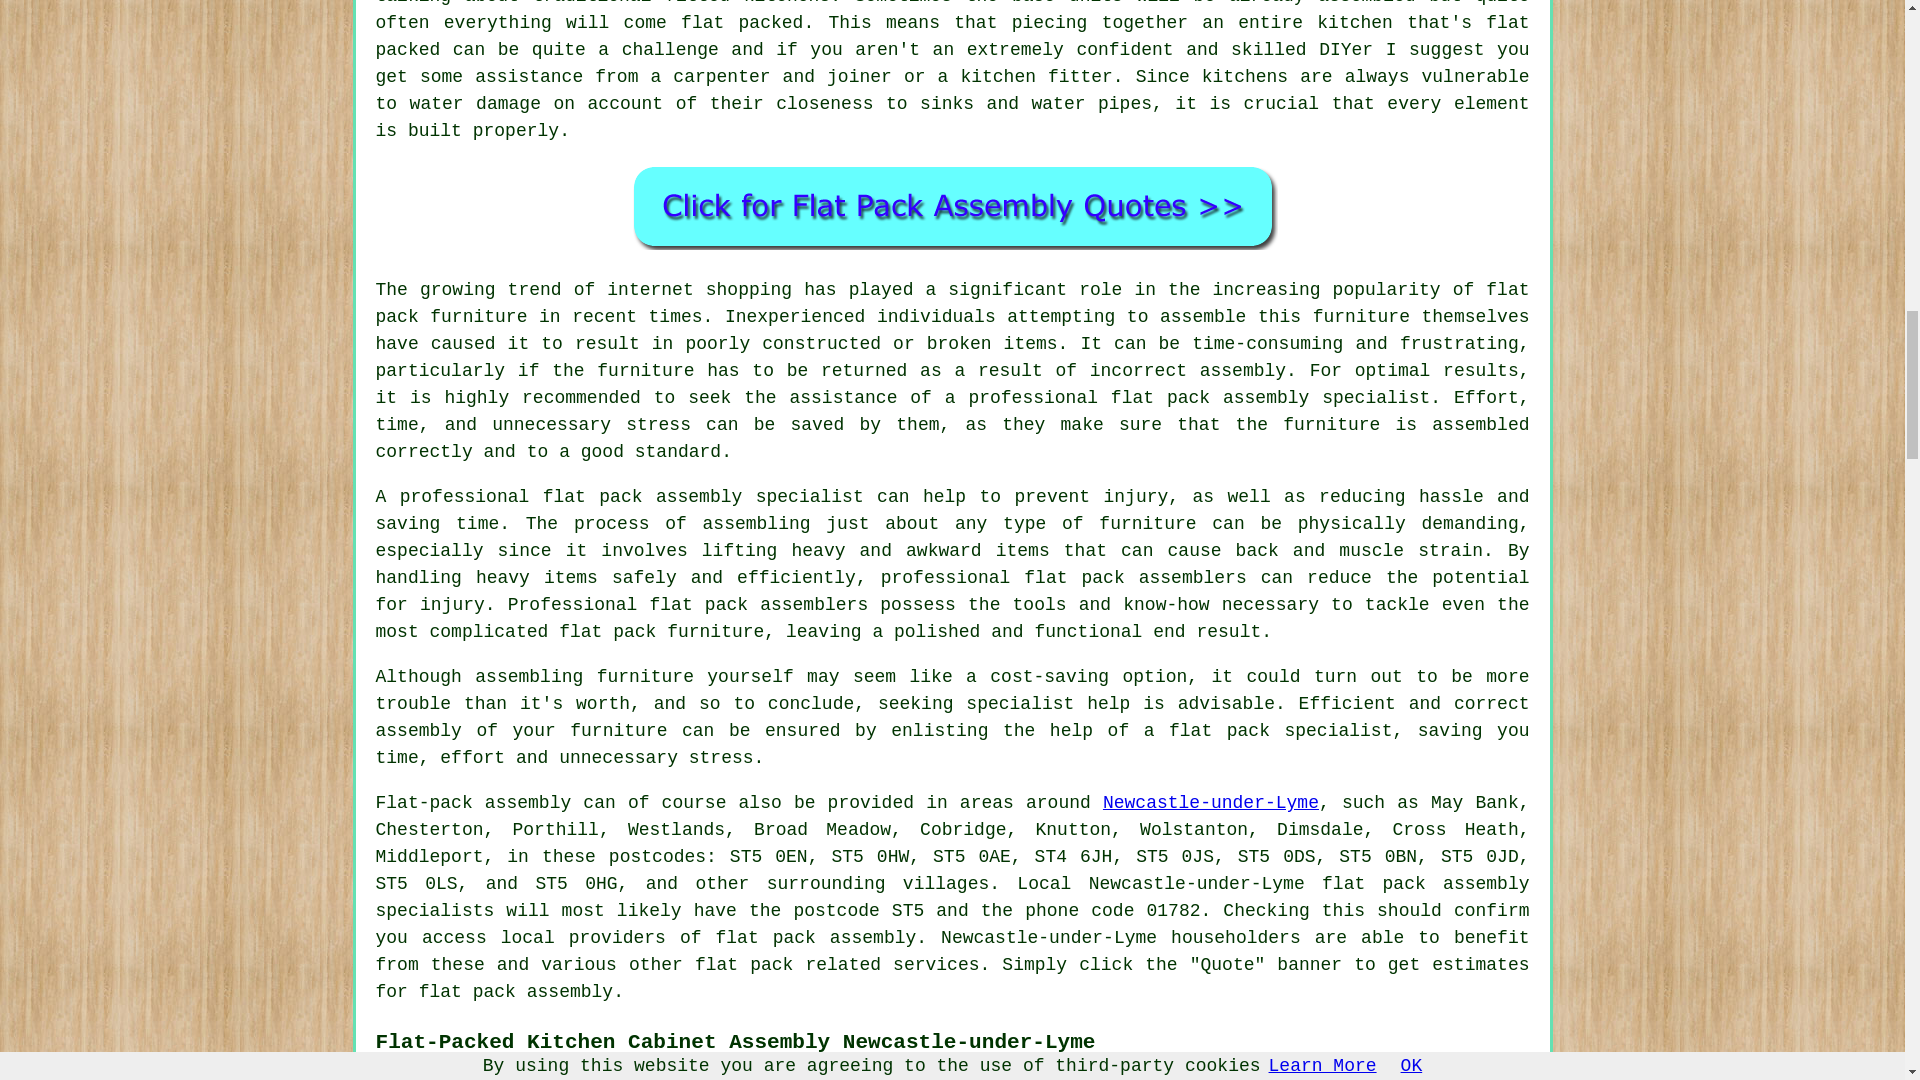 This screenshot has height=1080, width=1920. What do you see at coordinates (814, 938) in the screenshot?
I see `flat pack assembly` at bounding box center [814, 938].